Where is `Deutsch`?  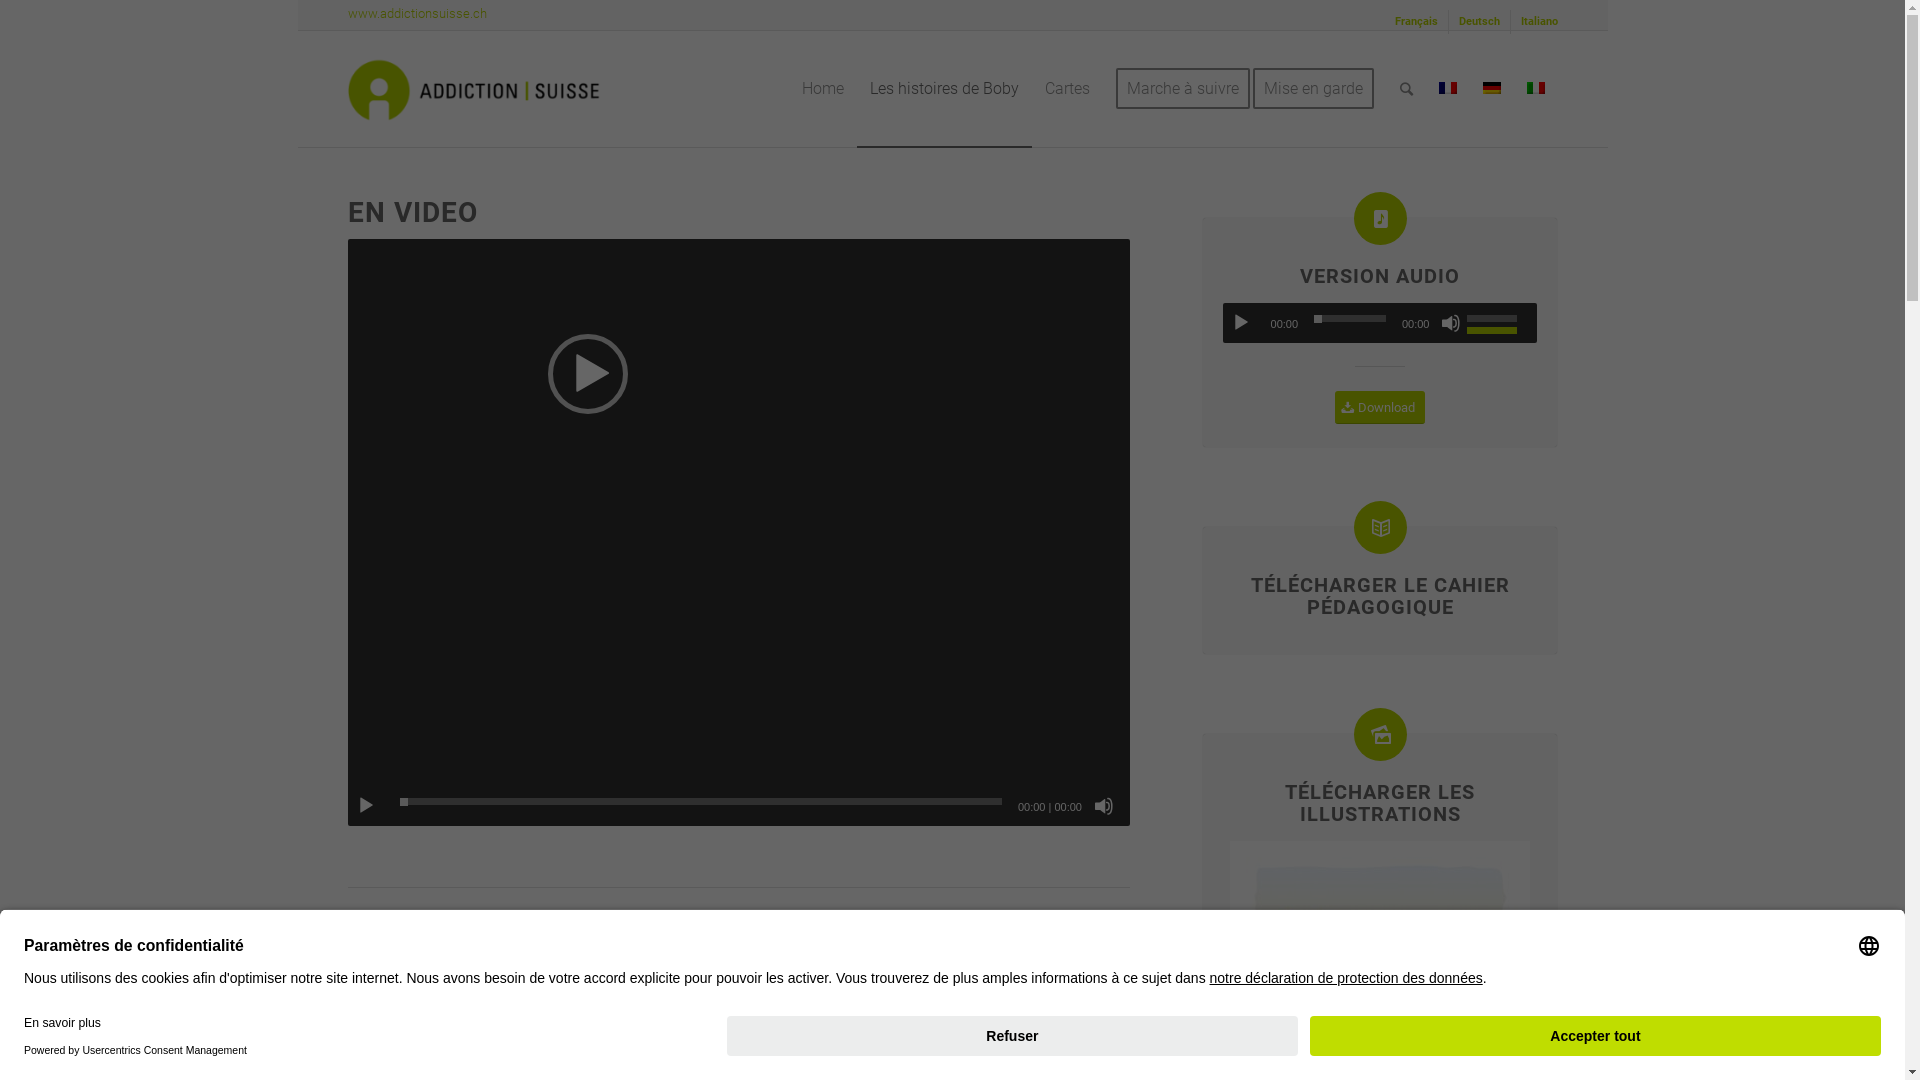
Deutsch is located at coordinates (1491, 88).